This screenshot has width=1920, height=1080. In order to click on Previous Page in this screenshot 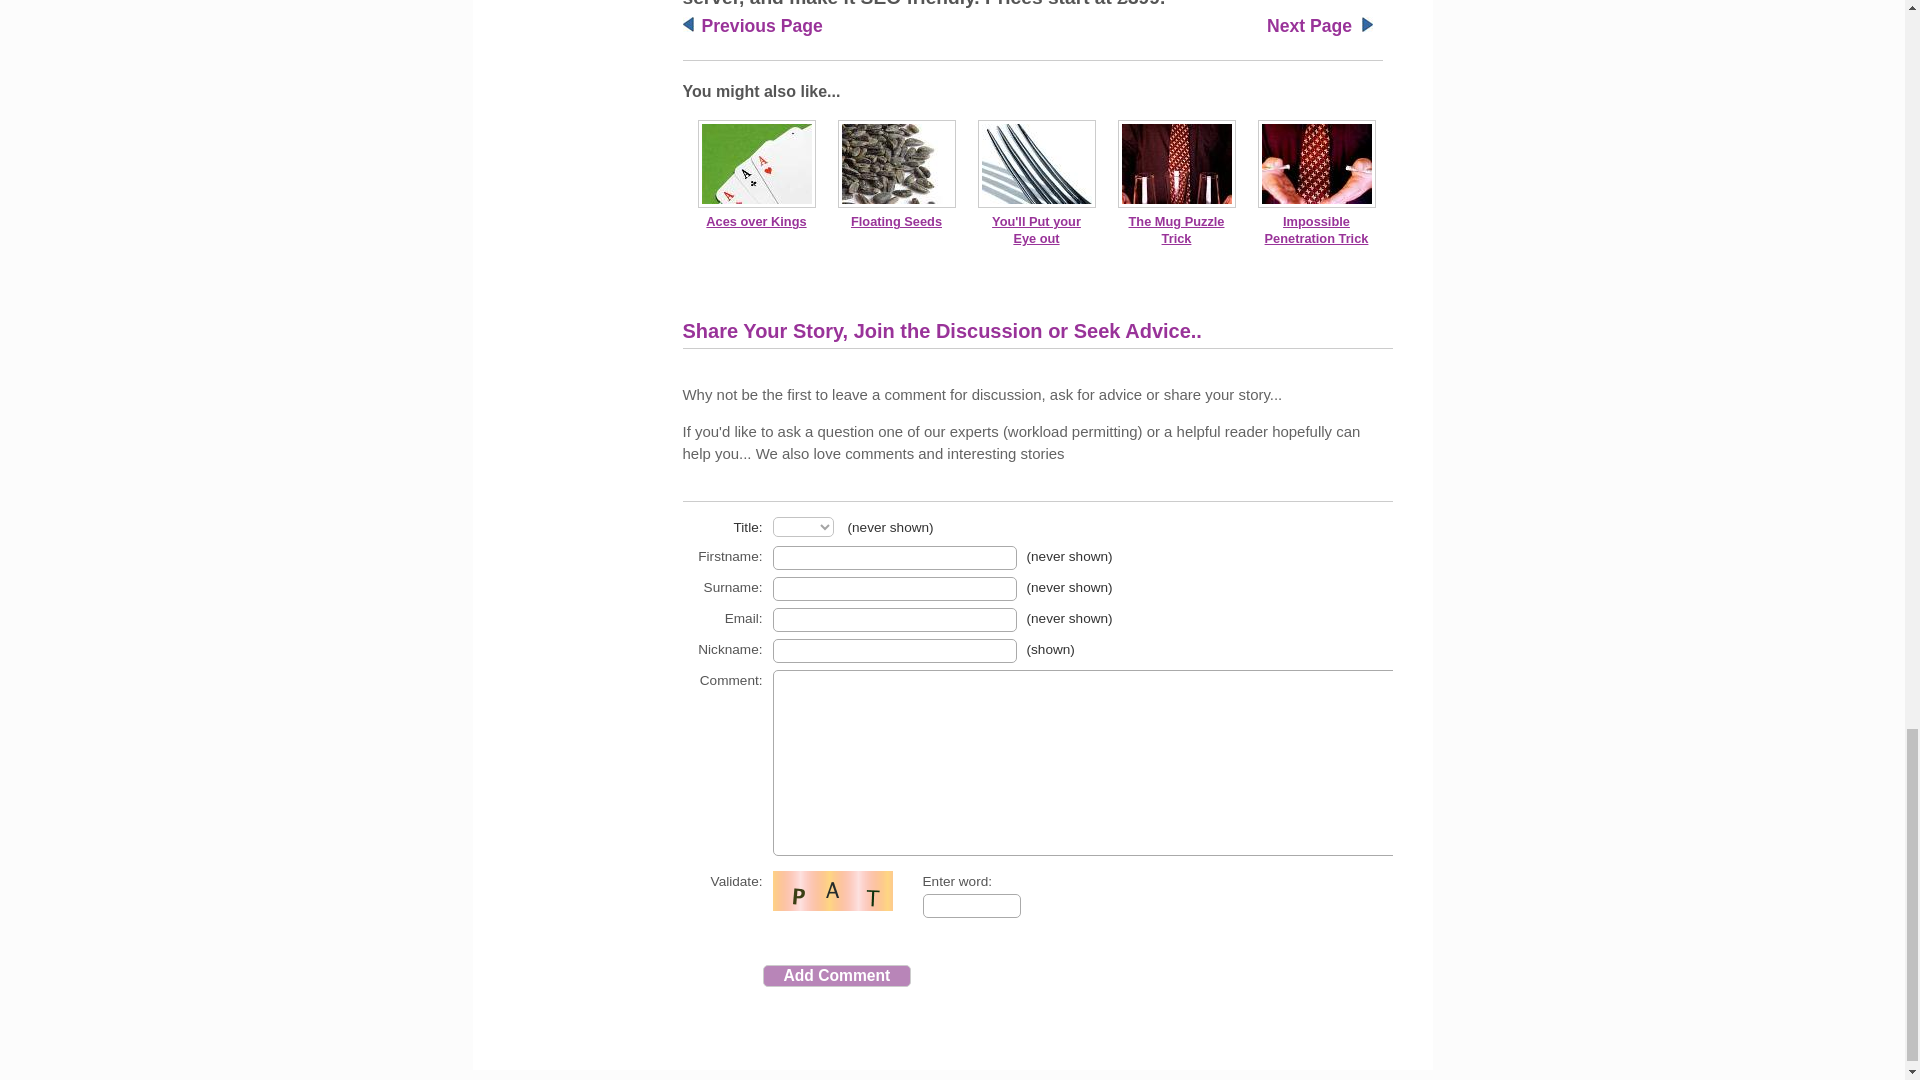, I will do `click(762, 26)`.